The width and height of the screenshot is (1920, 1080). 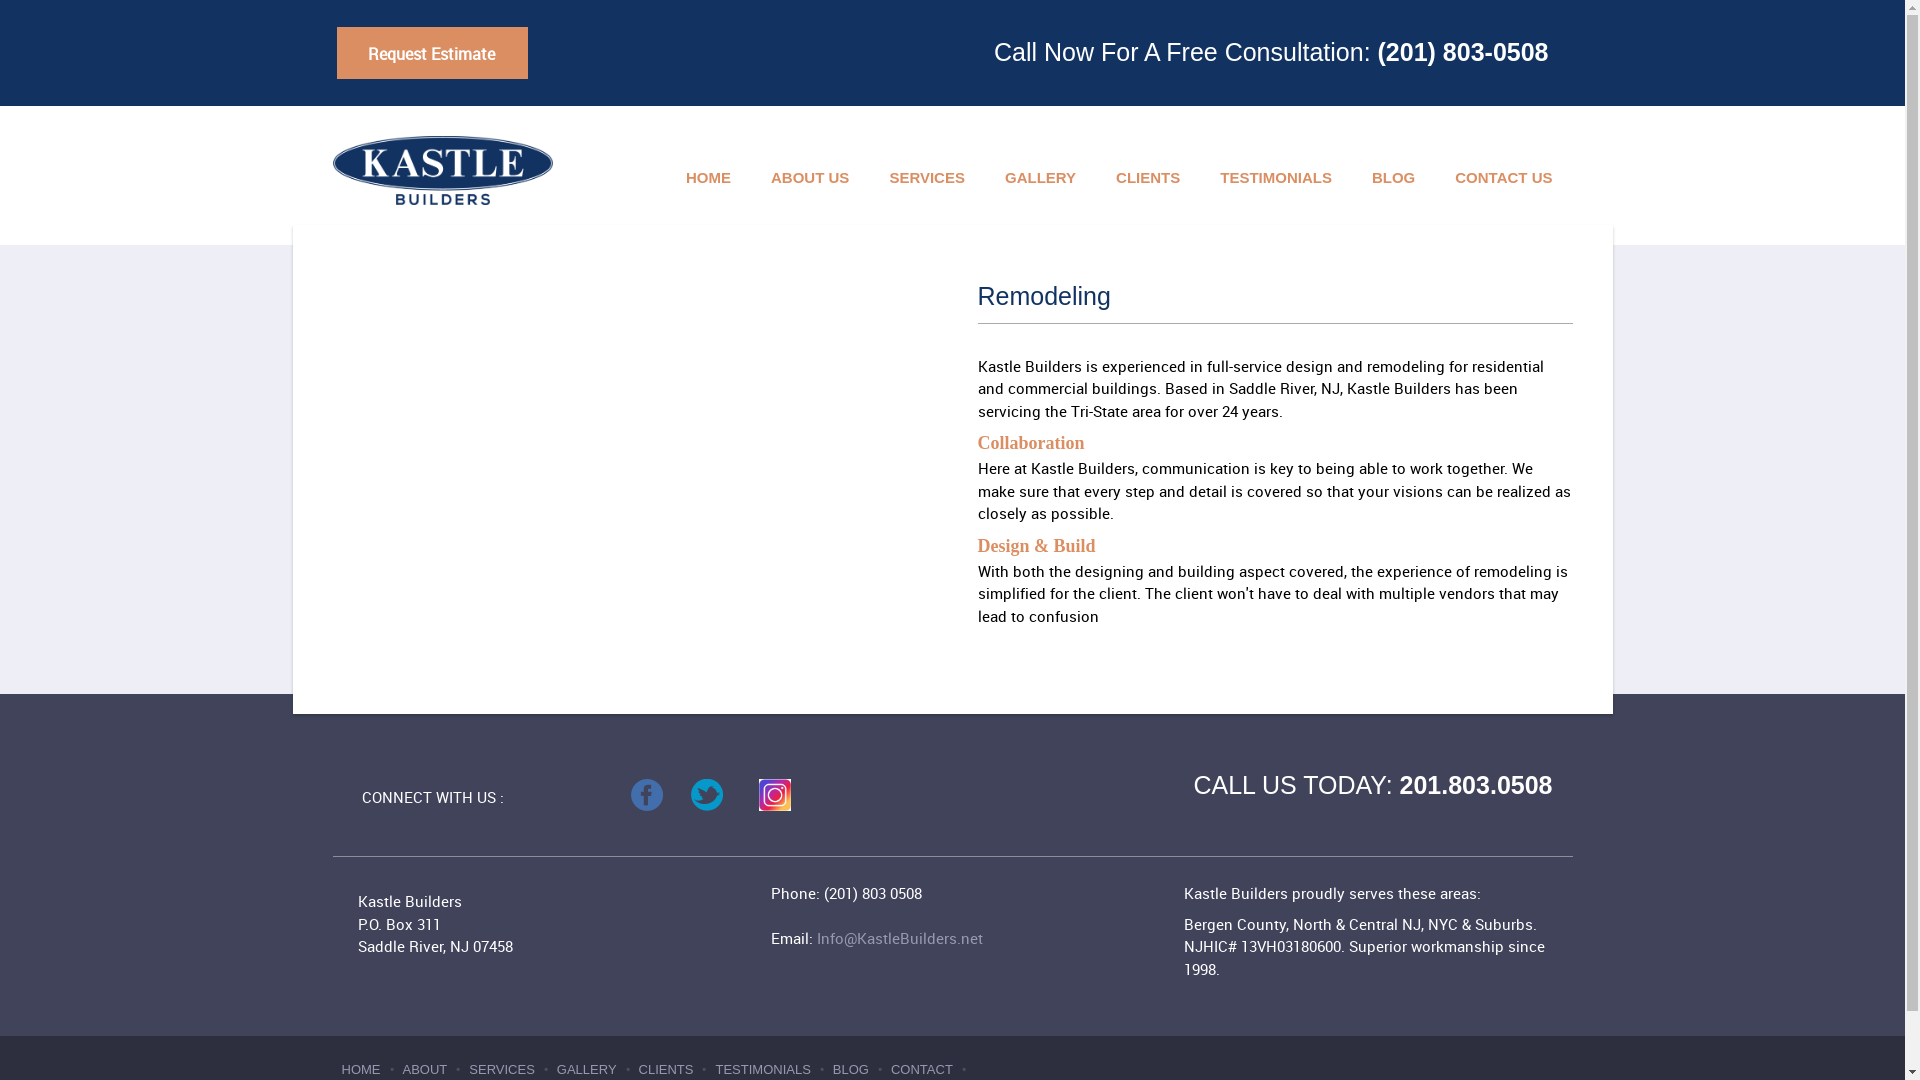 What do you see at coordinates (923, 1070) in the screenshot?
I see `CONTACT` at bounding box center [923, 1070].